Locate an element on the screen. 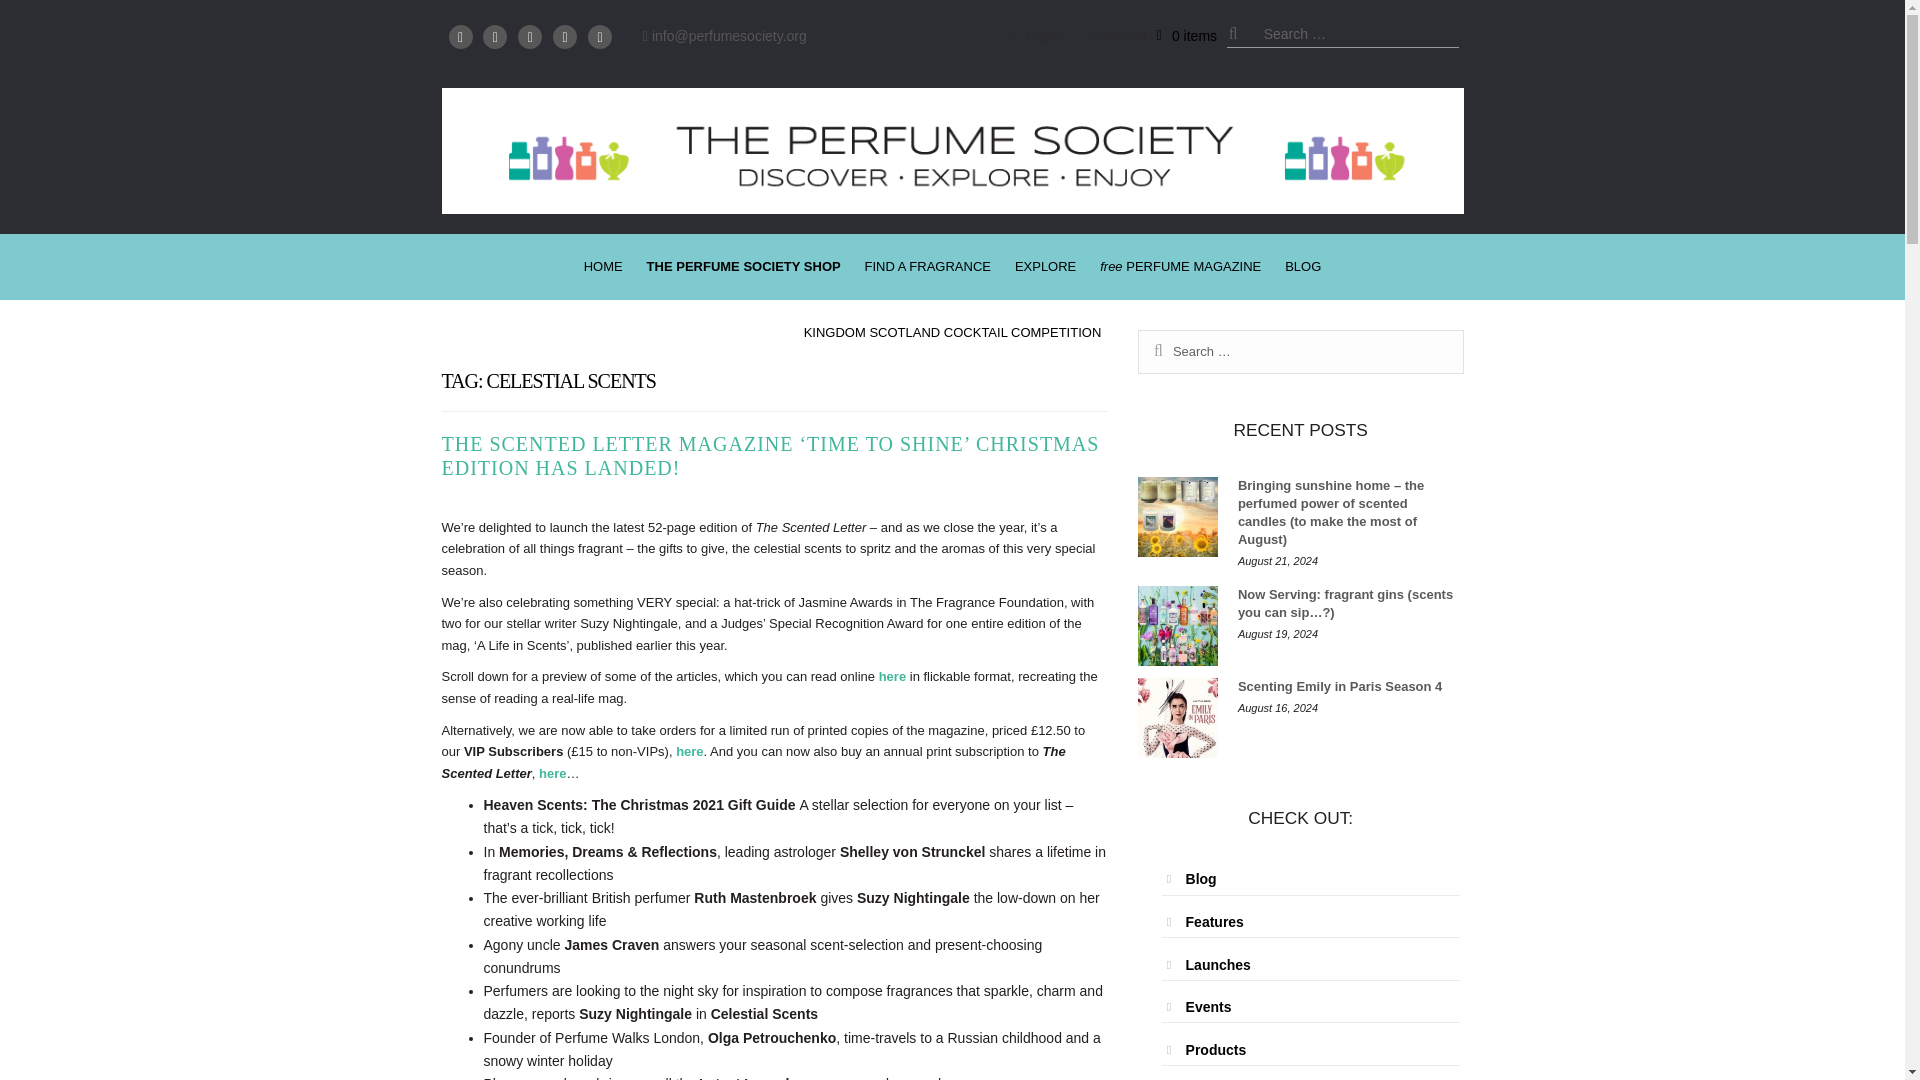 This screenshot has width=1920, height=1080. View your shopping basket is located at coordinates (1187, 36).